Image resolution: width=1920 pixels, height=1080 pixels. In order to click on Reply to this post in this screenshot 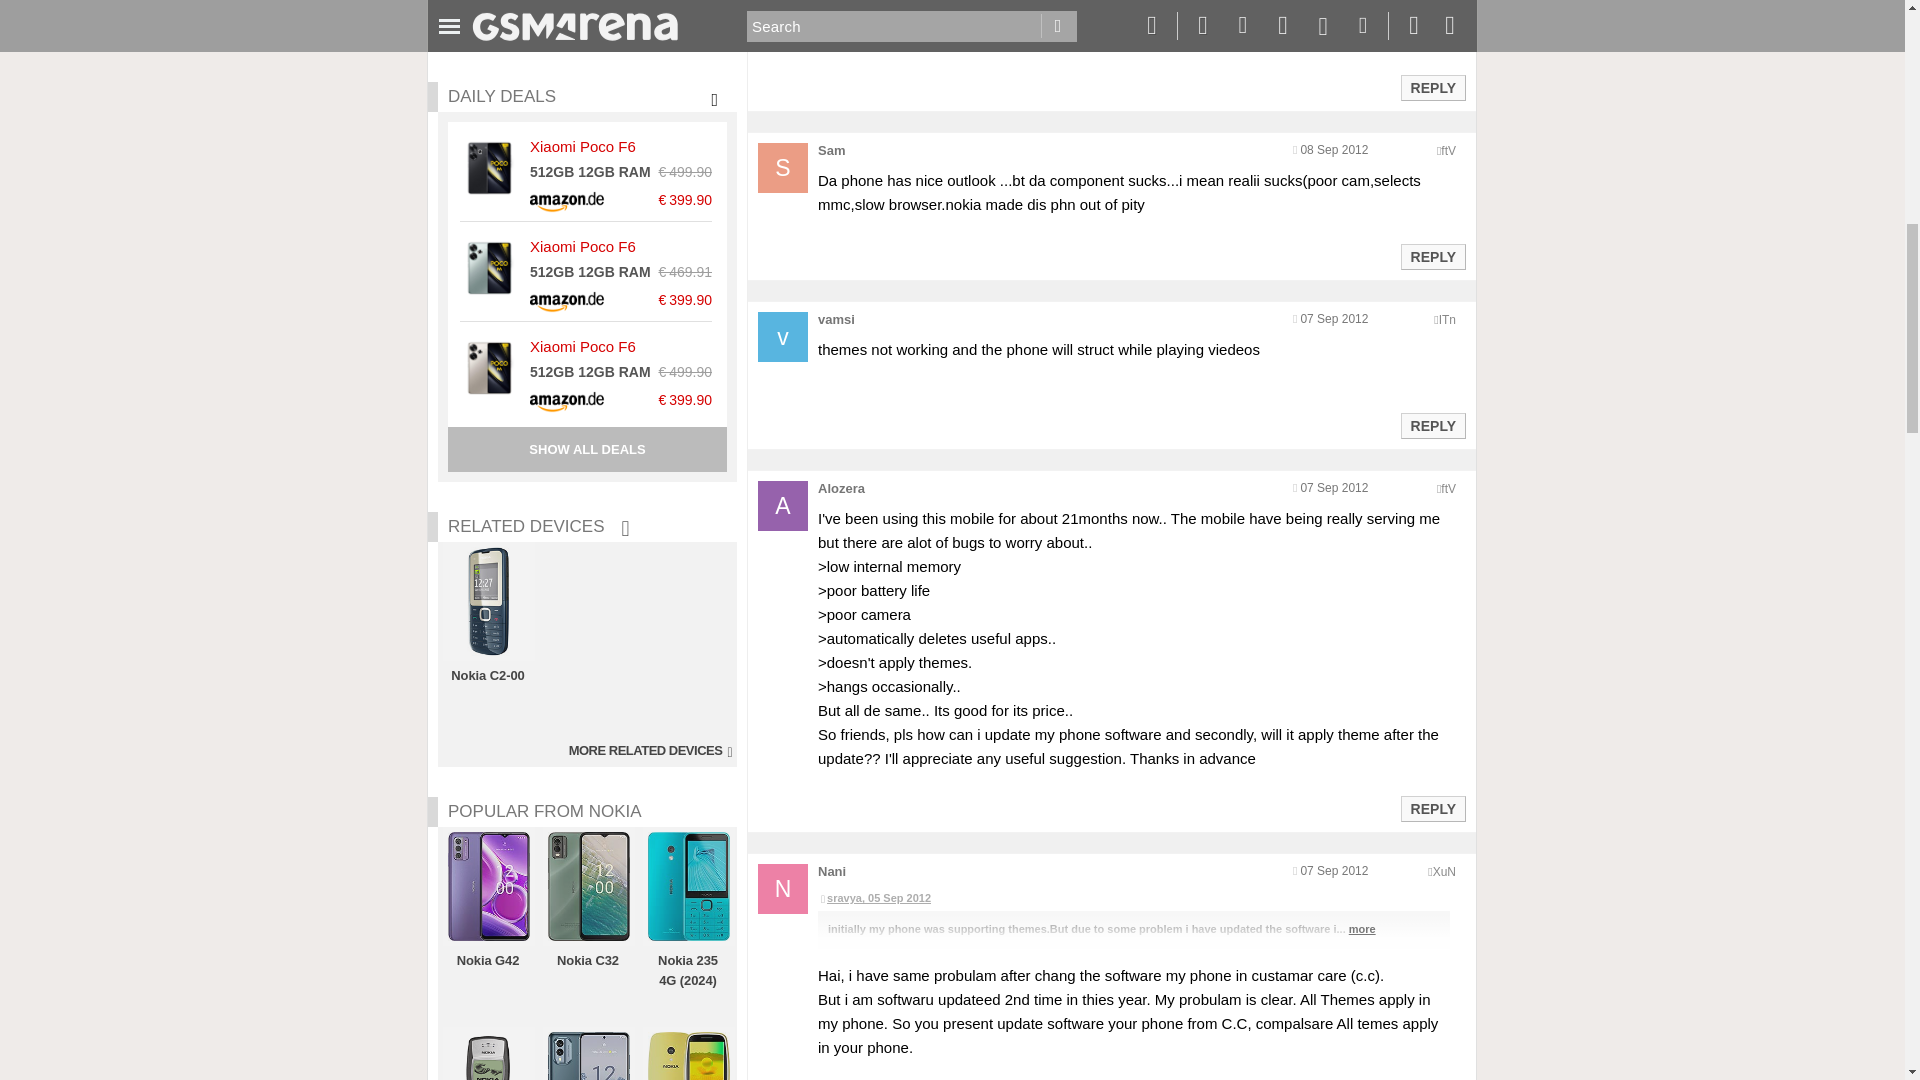, I will do `click(1432, 808)`.